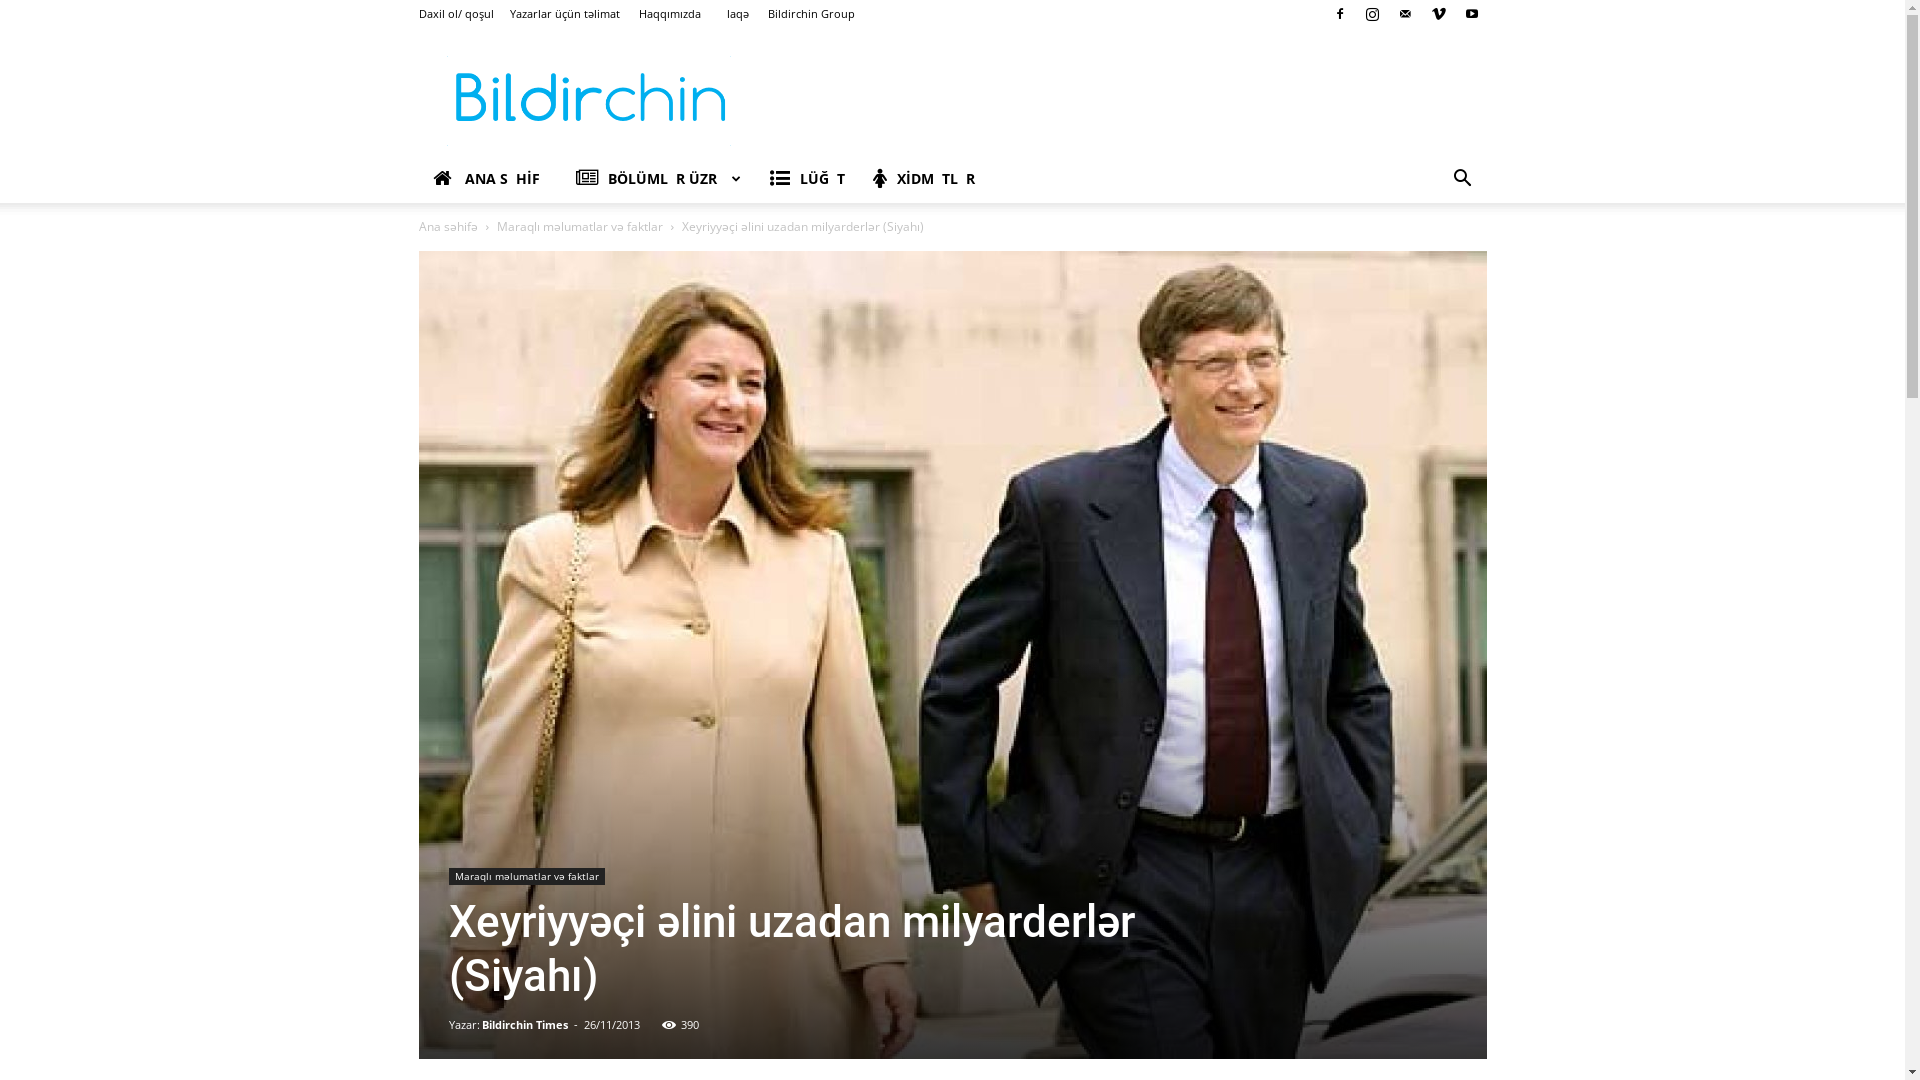 The height and width of the screenshot is (1080, 1920). What do you see at coordinates (1405, 14) in the screenshot?
I see `Mail` at bounding box center [1405, 14].